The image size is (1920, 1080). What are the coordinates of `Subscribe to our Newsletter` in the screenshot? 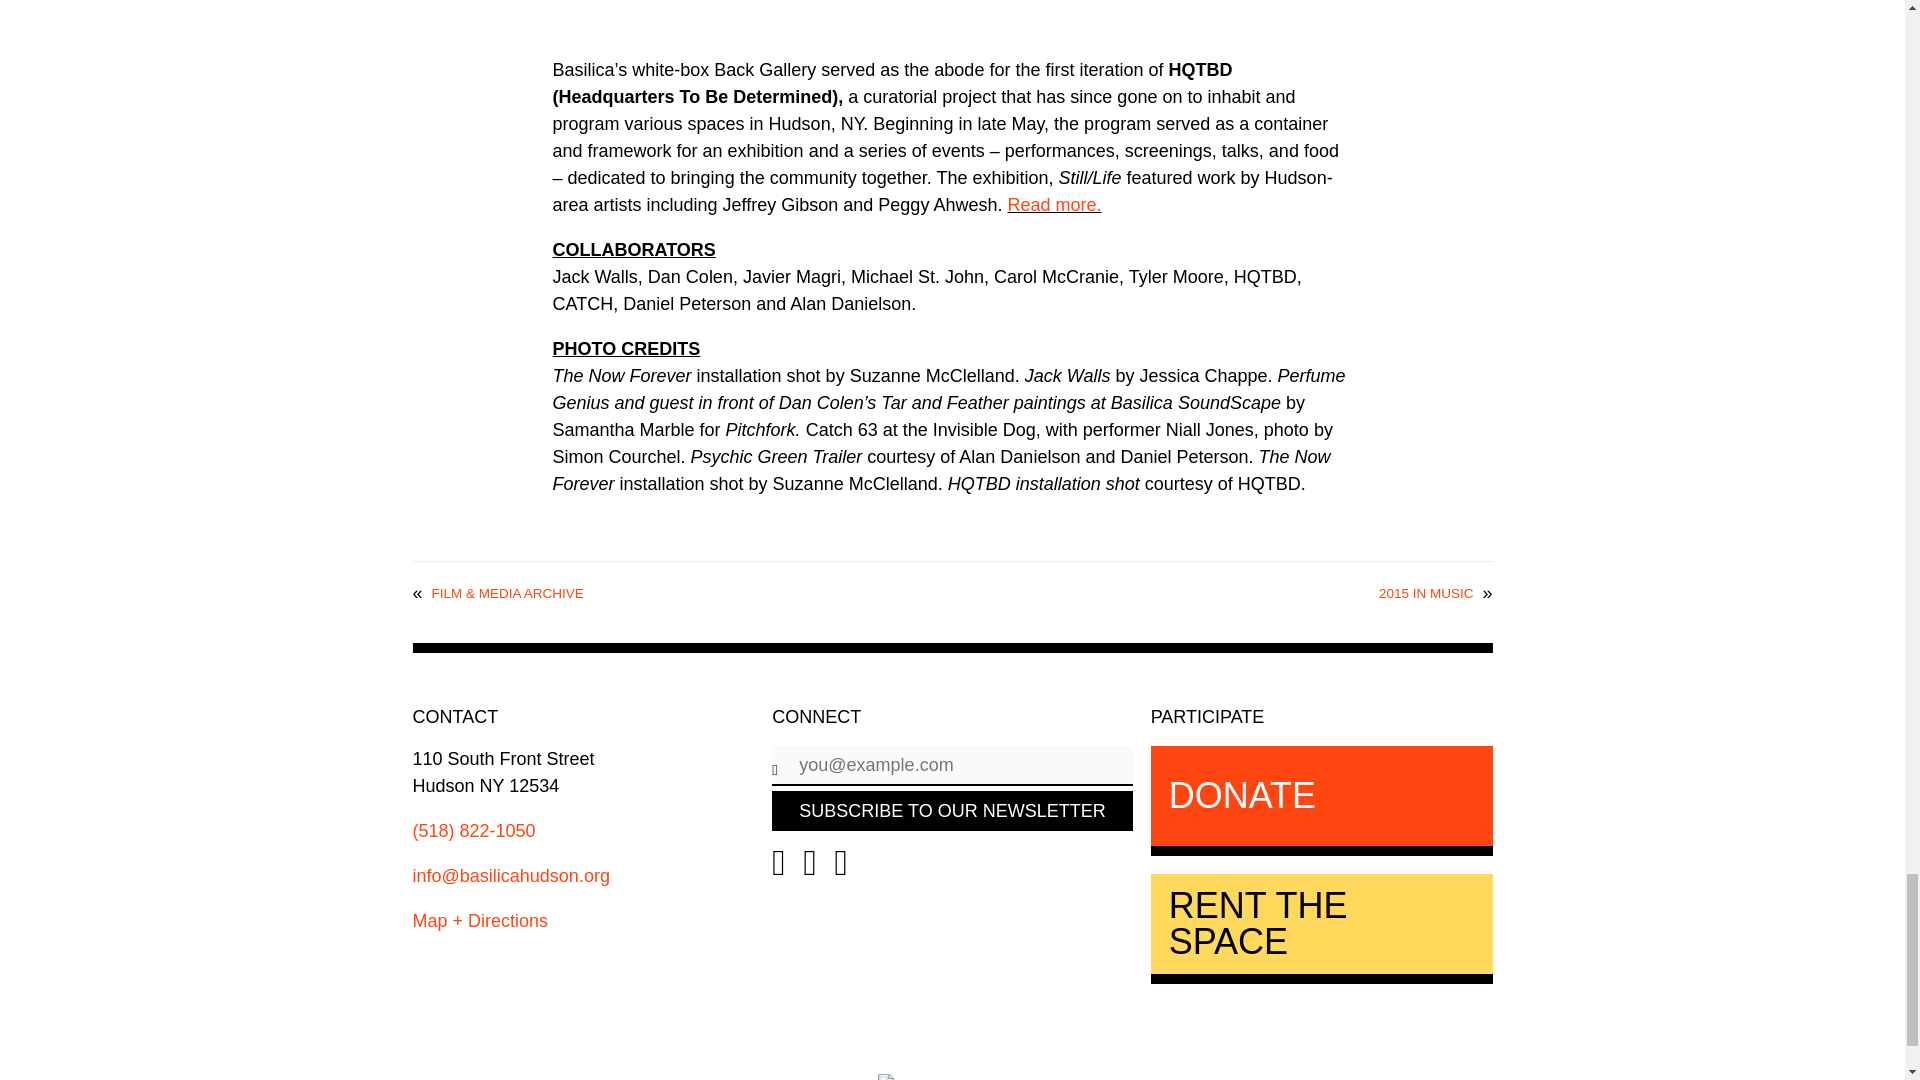 It's located at (952, 810).